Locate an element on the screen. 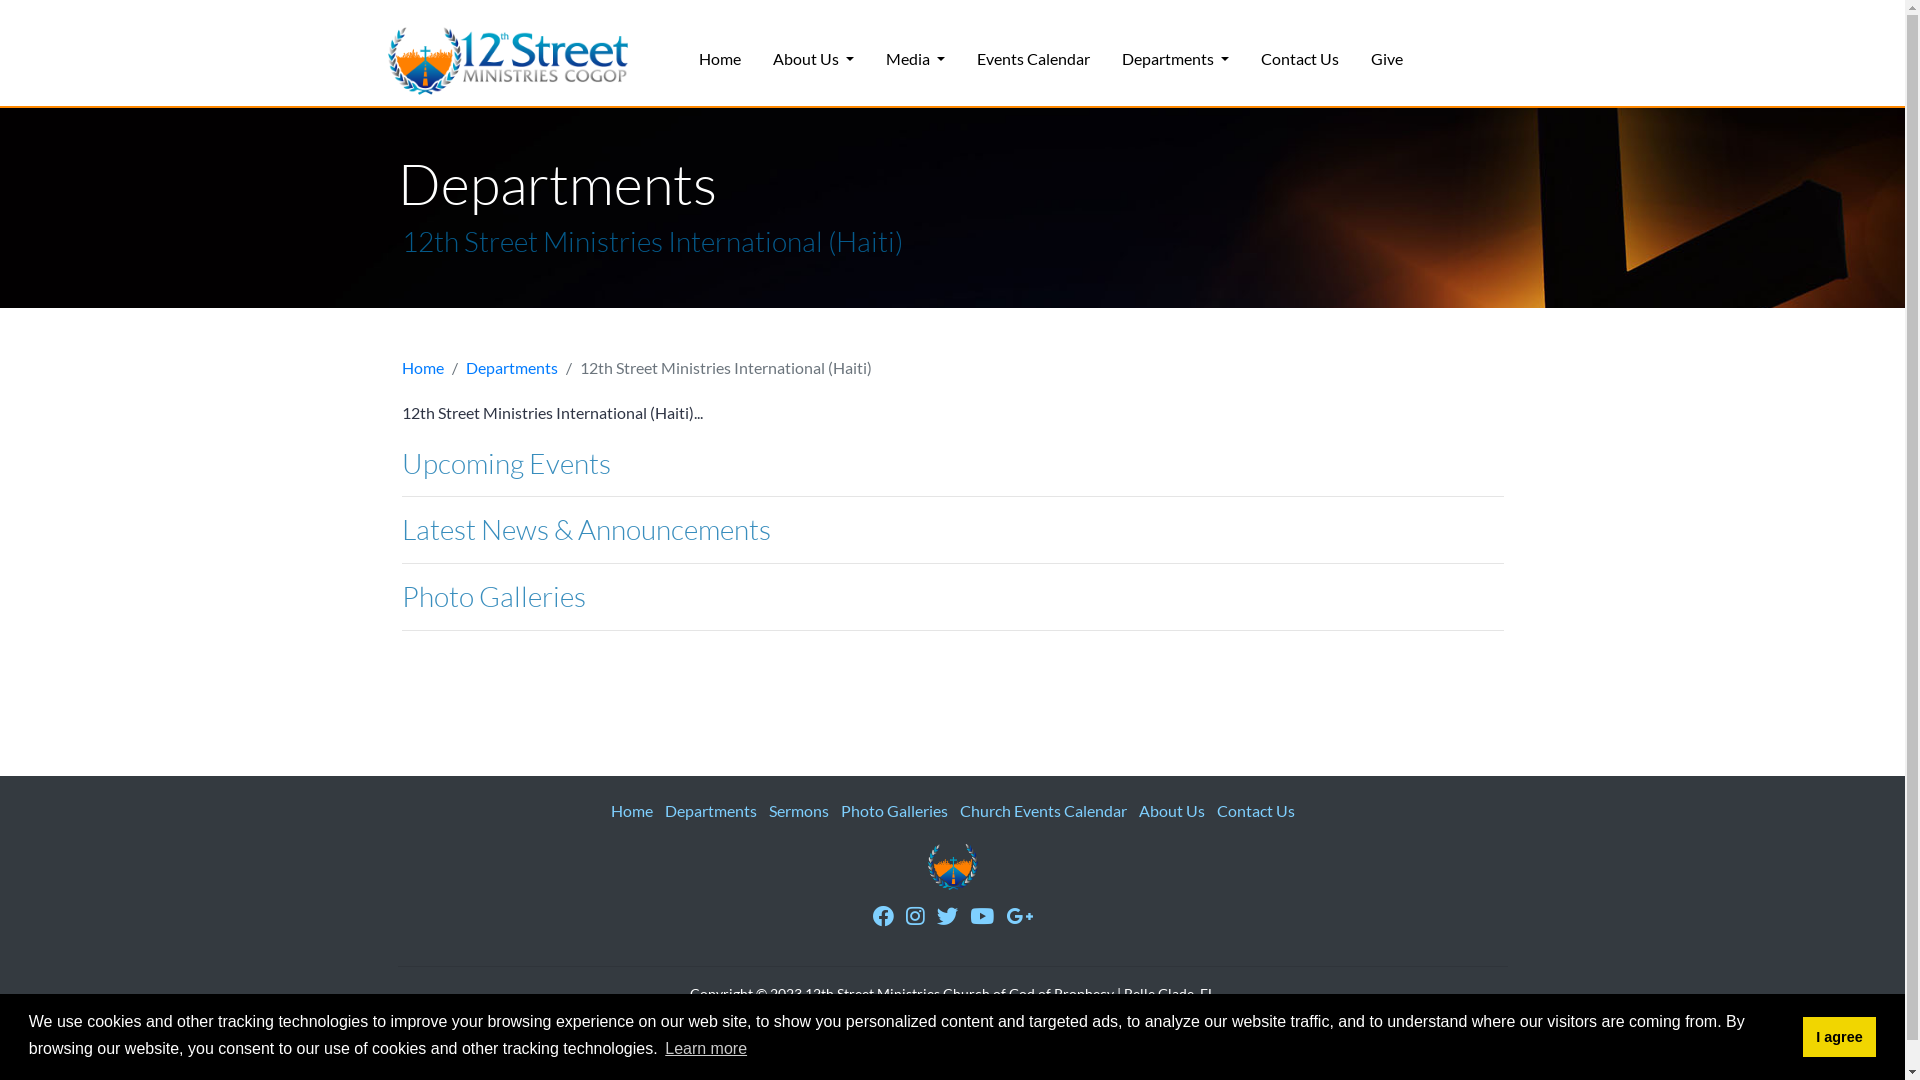  Connect with us on Google+ is located at coordinates (1020, 916).